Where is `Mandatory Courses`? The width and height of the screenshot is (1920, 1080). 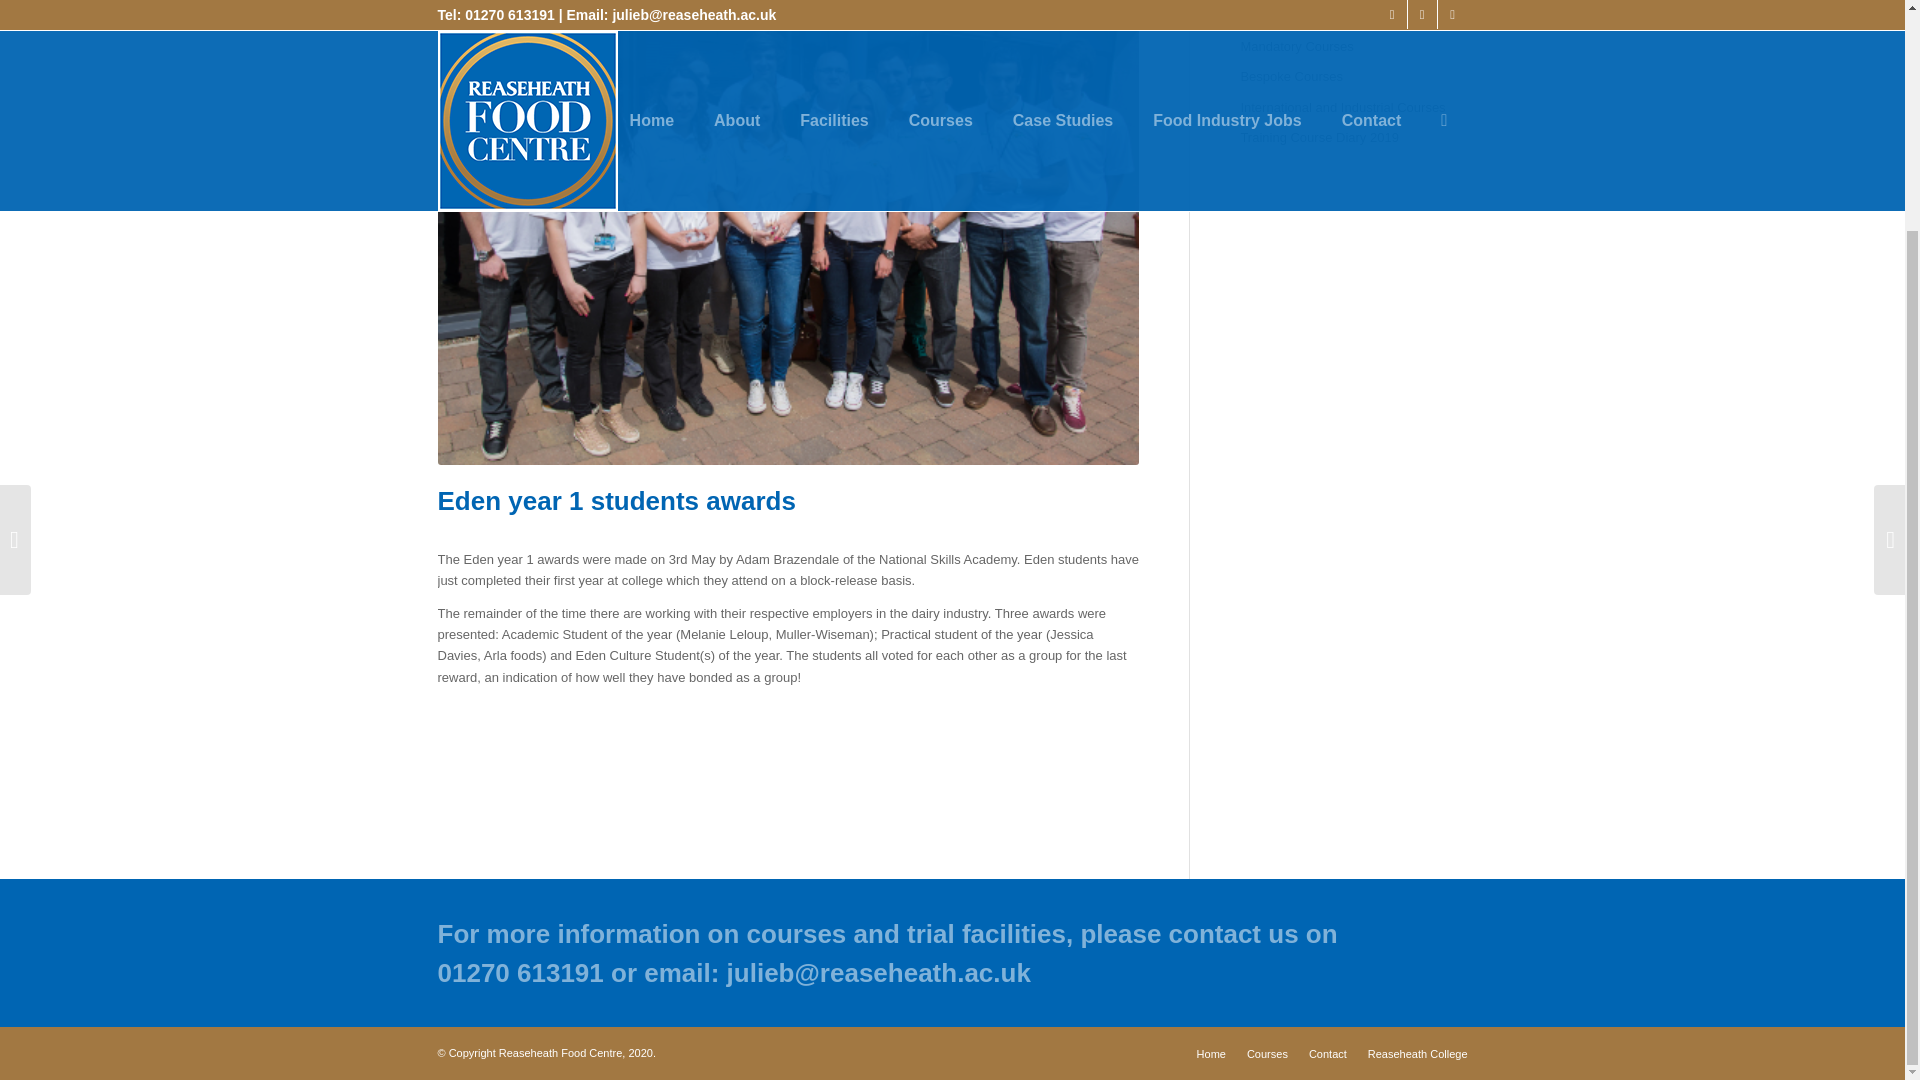
Mandatory Courses is located at coordinates (1353, 46).